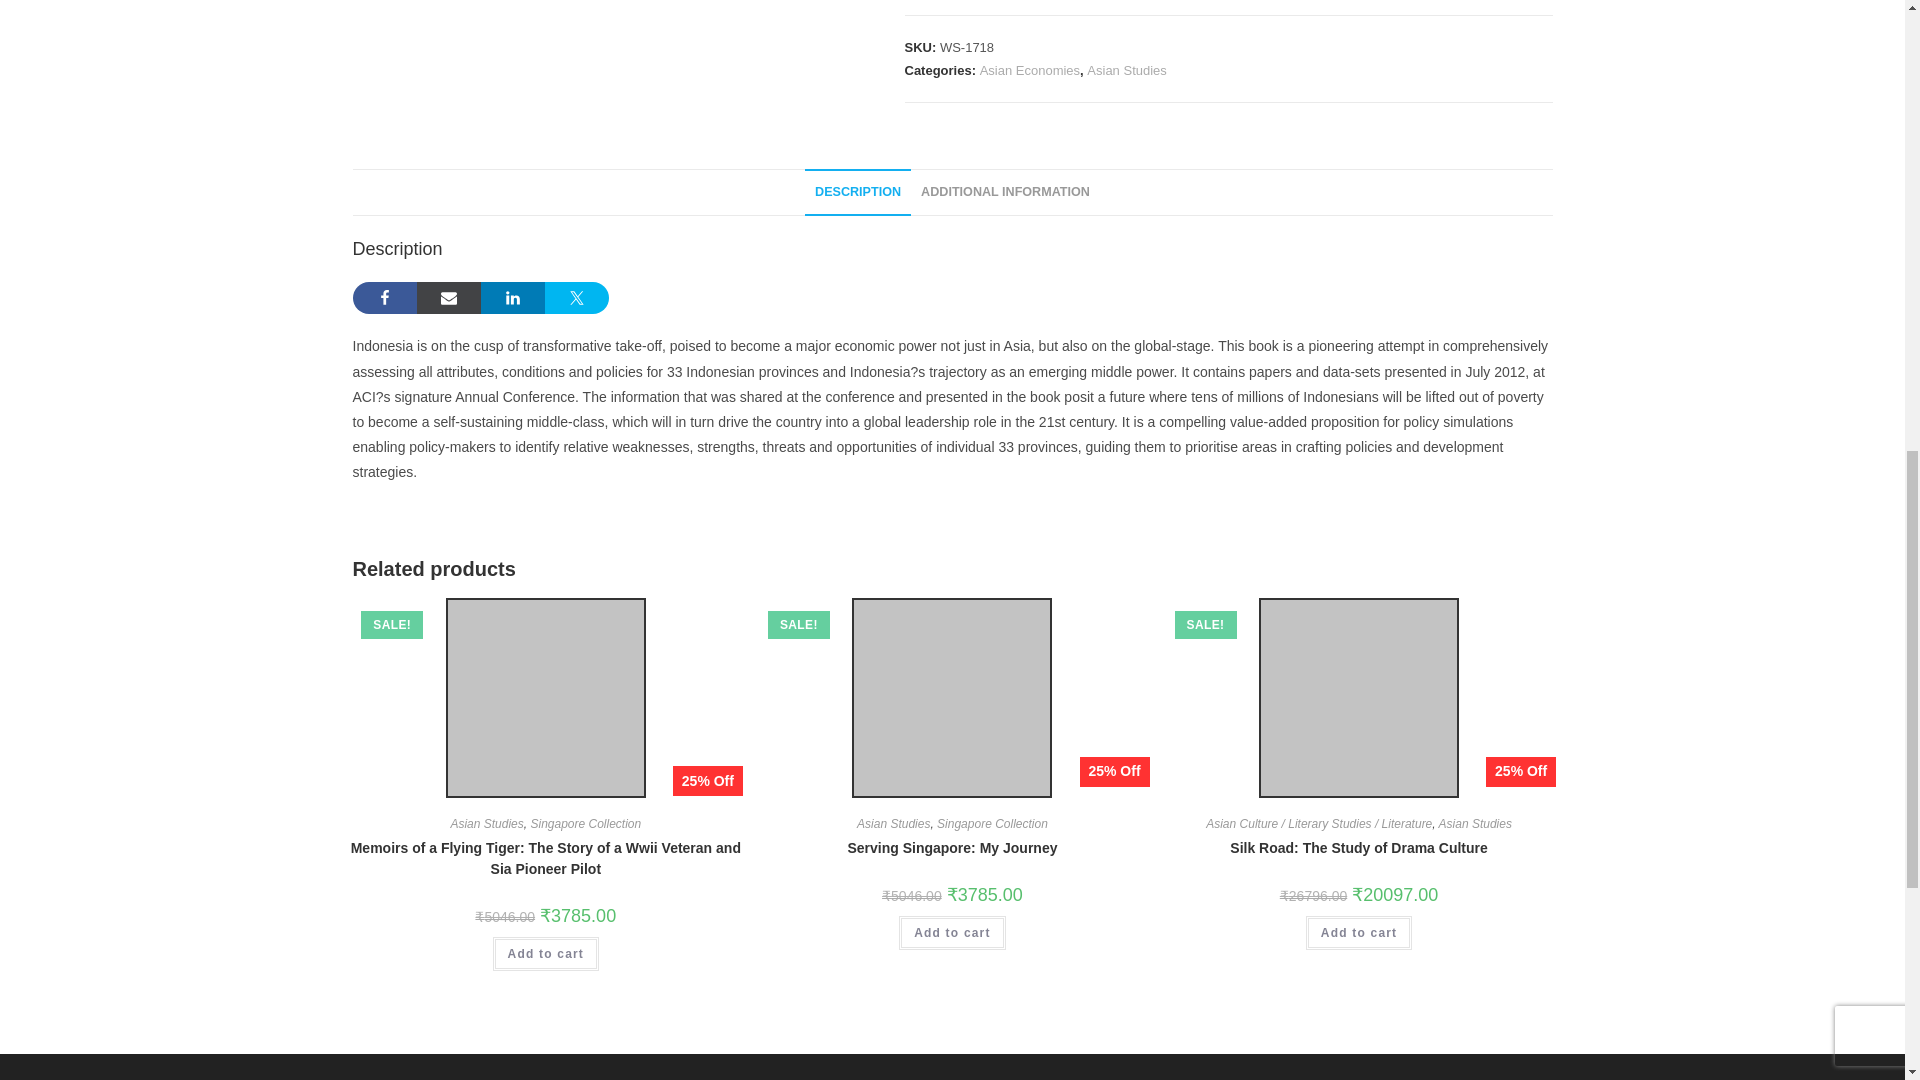 Image resolution: width=1920 pixels, height=1080 pixels. I want to click on Asian Studies, so click(1126, 70).